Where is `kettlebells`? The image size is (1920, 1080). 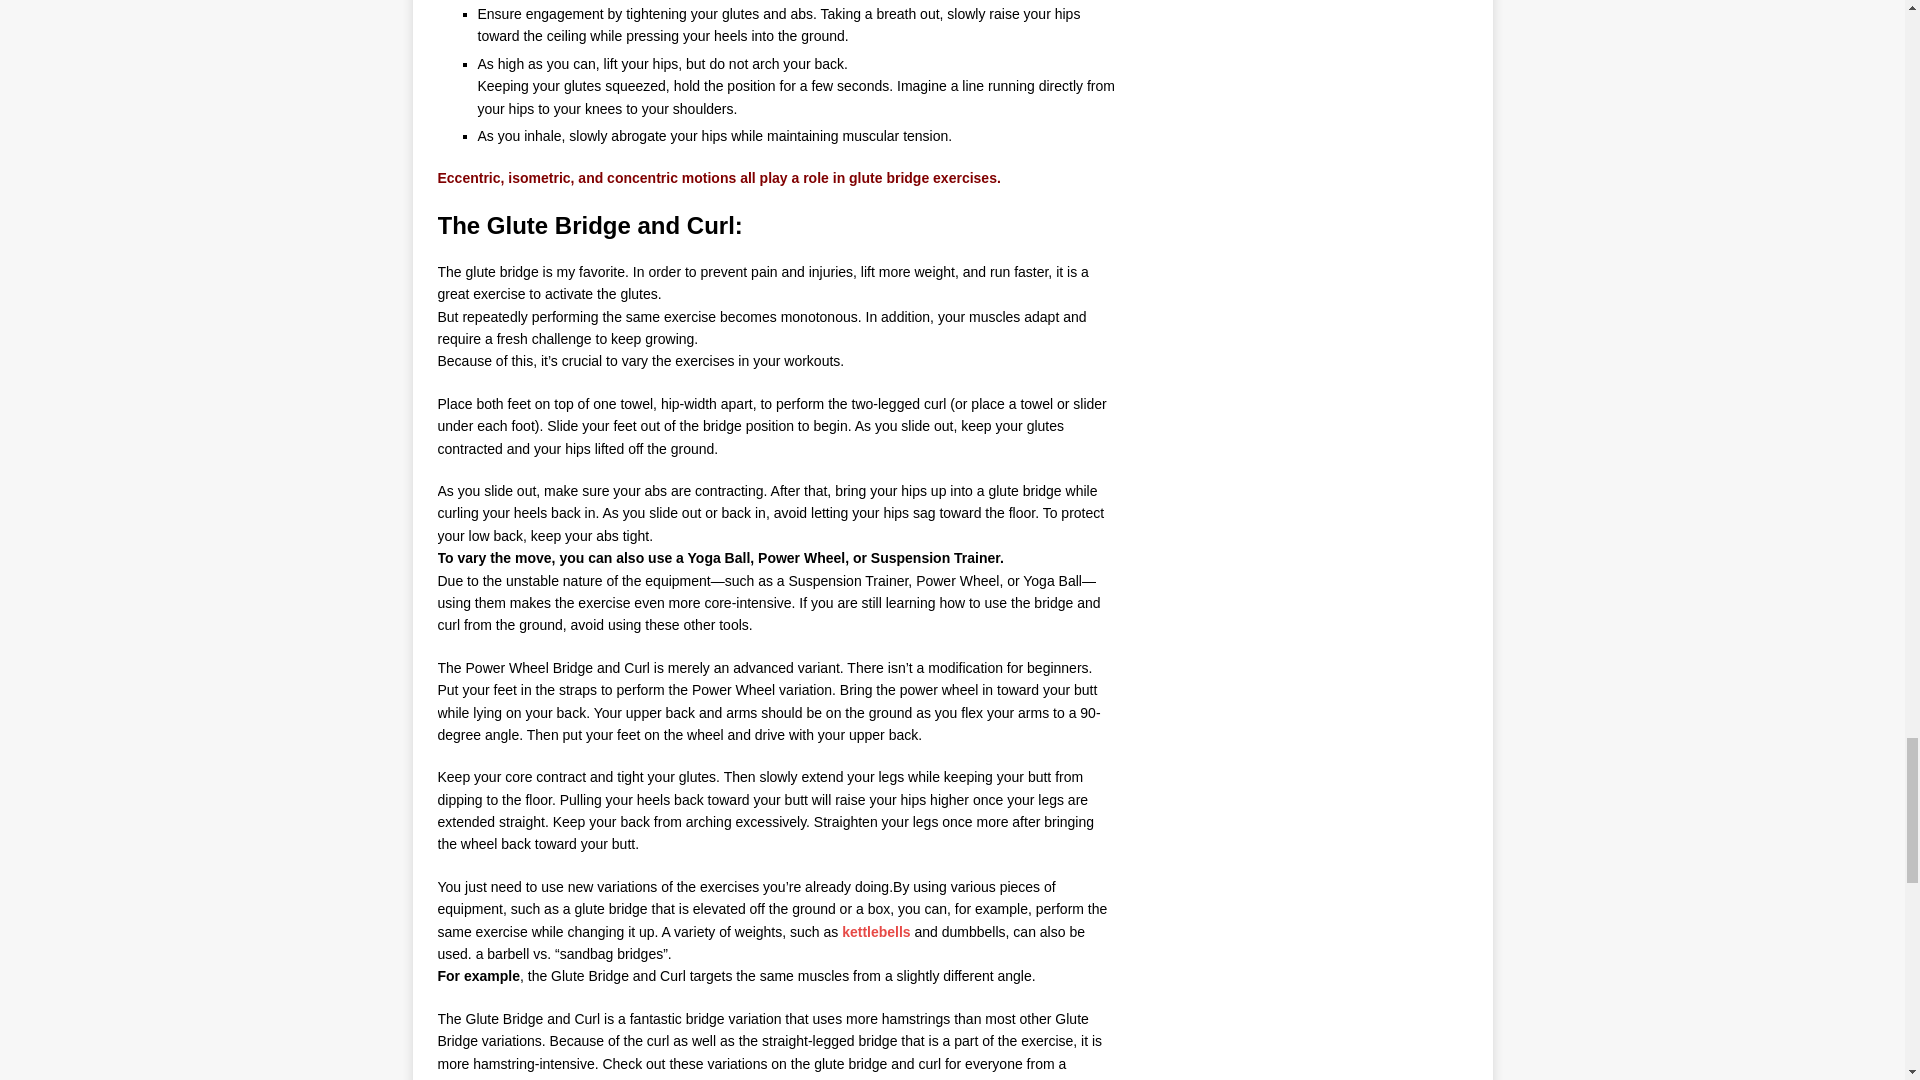 kettlebells is located at coordinates (876, 932).